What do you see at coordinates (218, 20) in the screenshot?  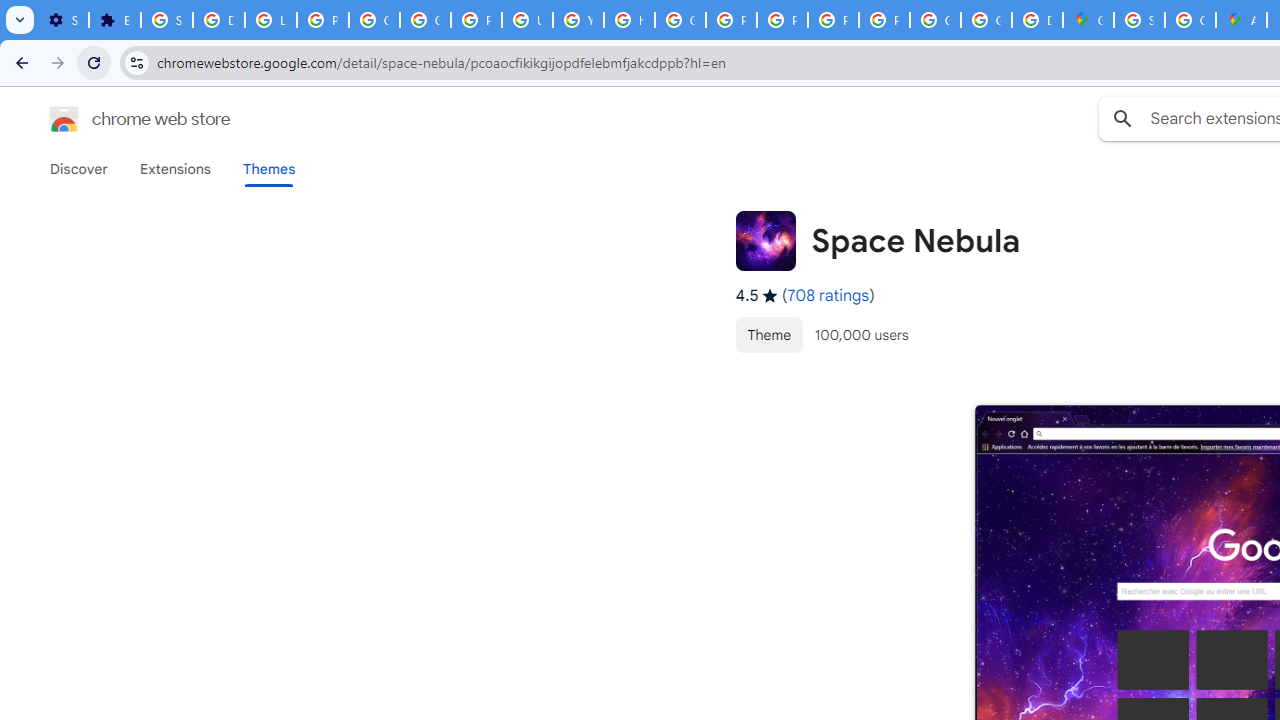 I see `Delete photos & videos - Computer - Google Photos Help` at bounding box center [218, 20].